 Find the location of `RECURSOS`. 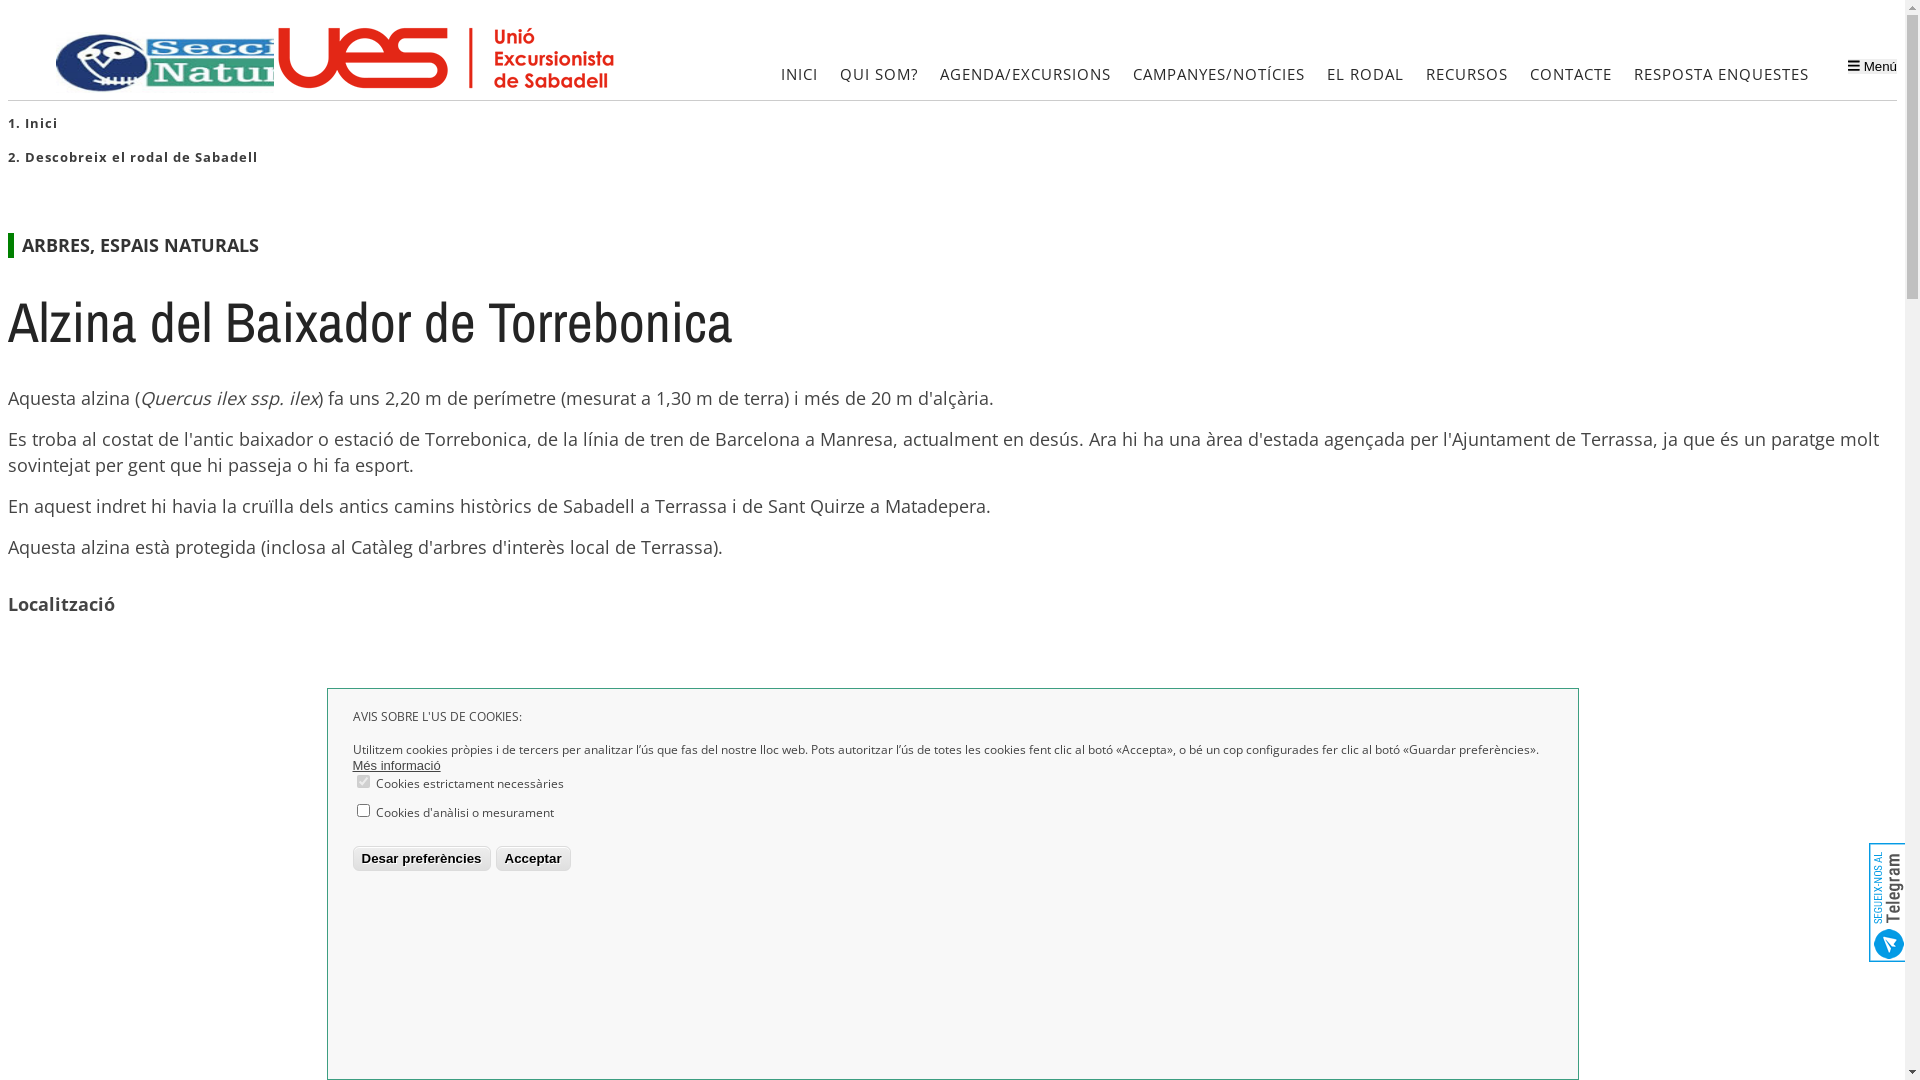

RECURSOS is located at coordinates (1467, 76).